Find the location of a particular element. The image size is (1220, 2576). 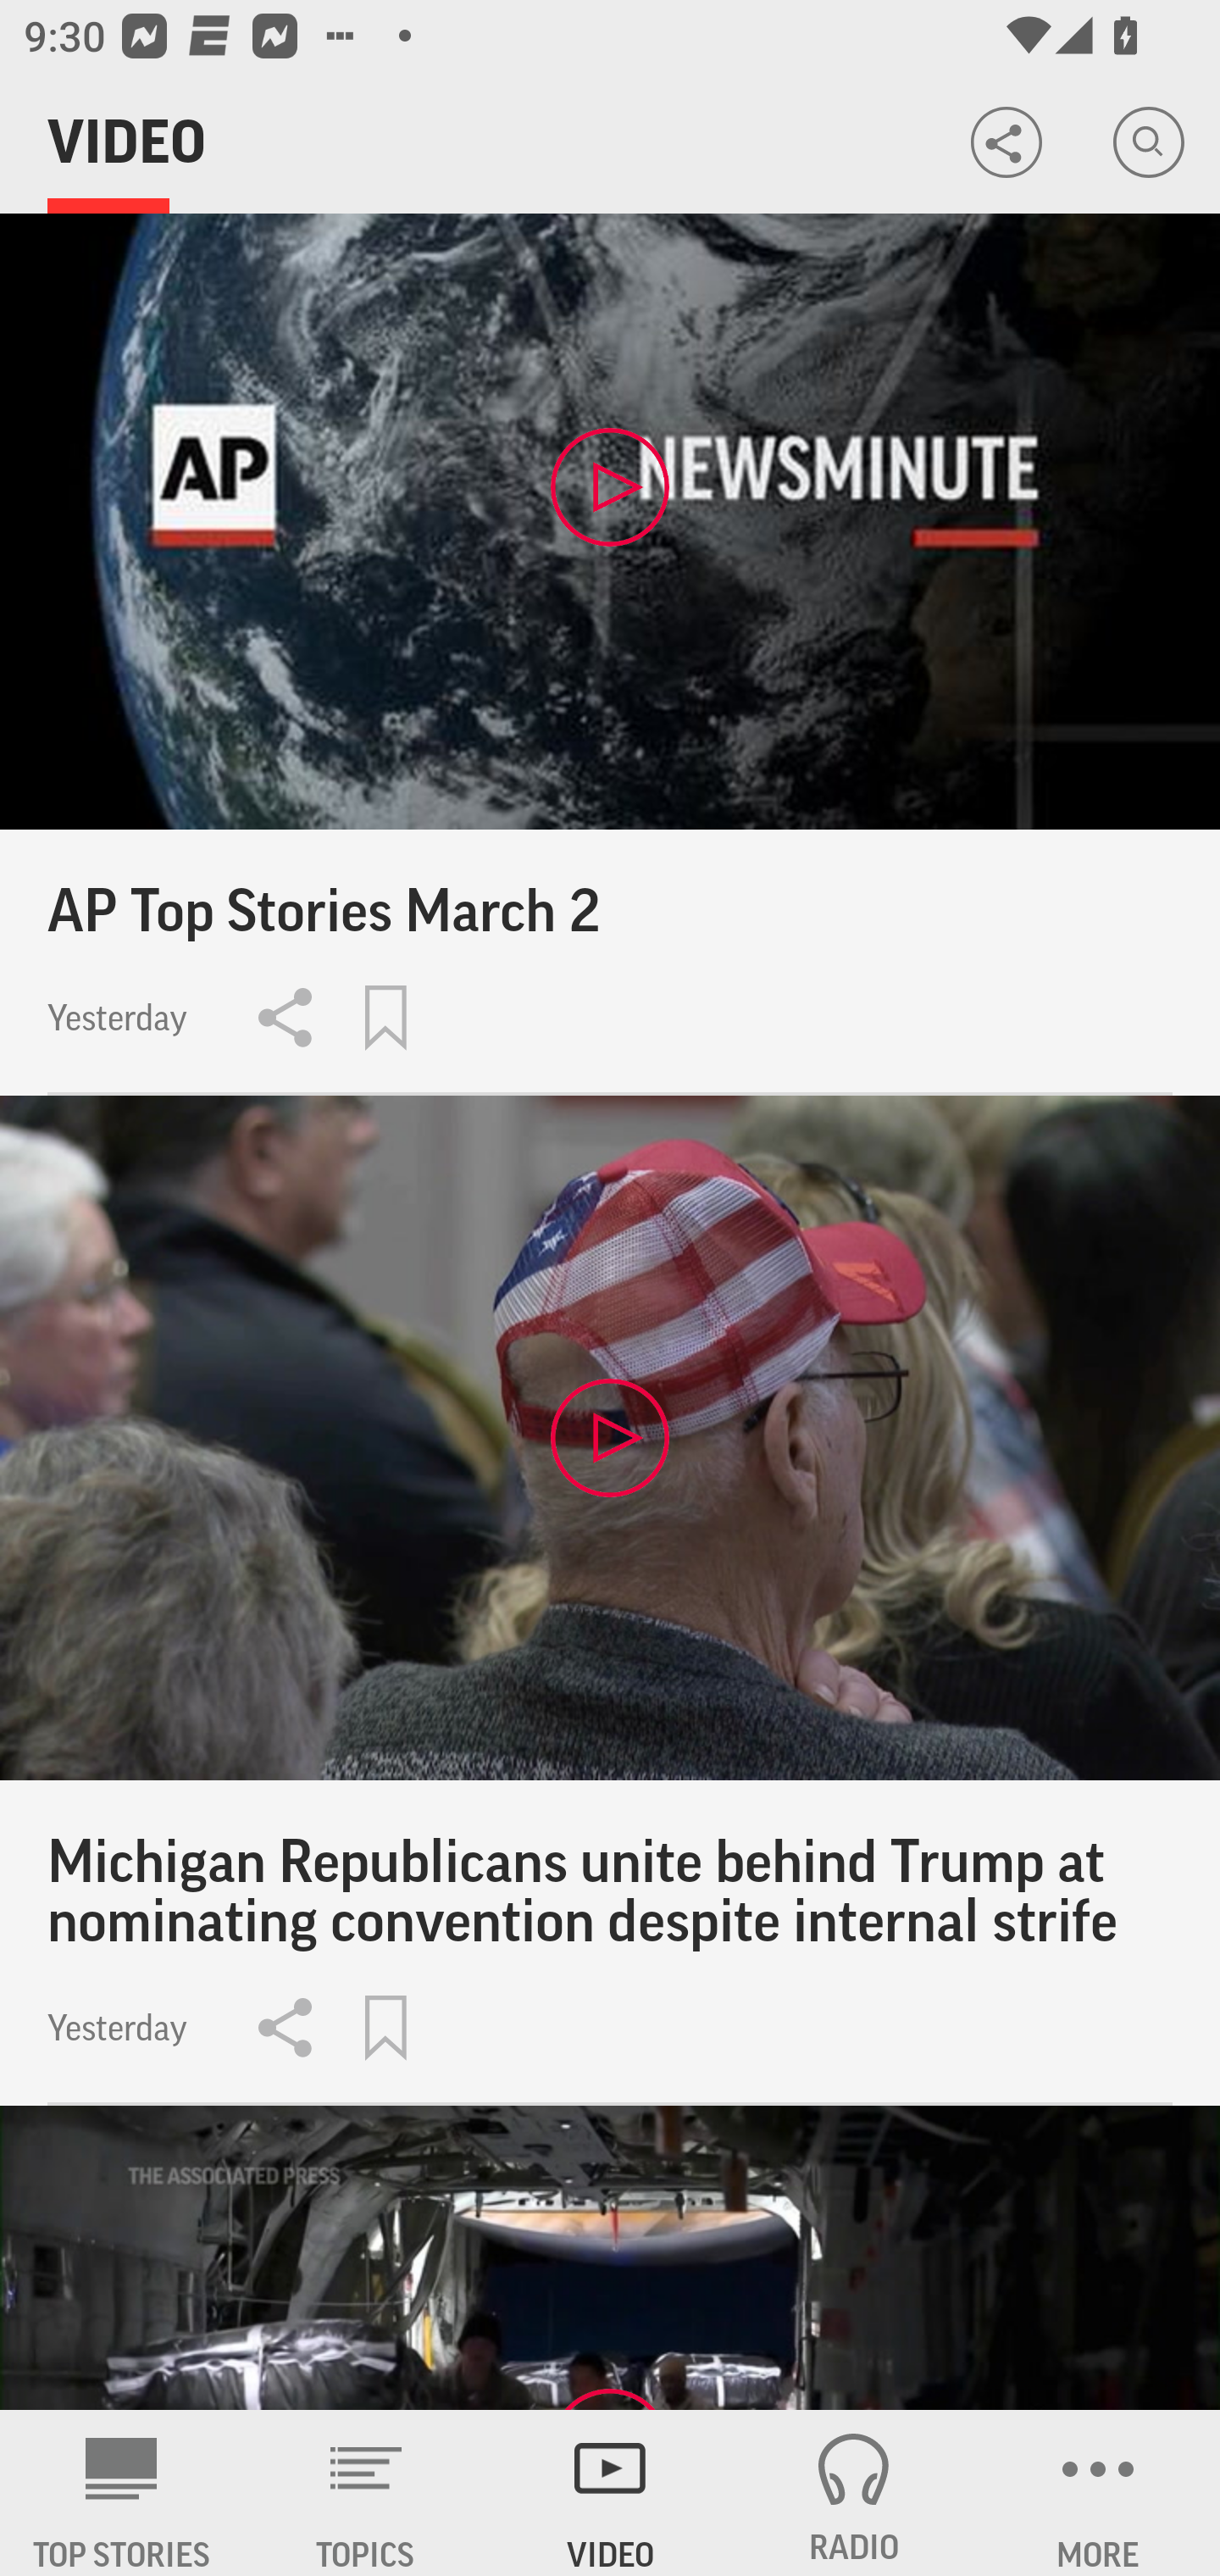

VIDEO is located at coordinates (610, 2493).